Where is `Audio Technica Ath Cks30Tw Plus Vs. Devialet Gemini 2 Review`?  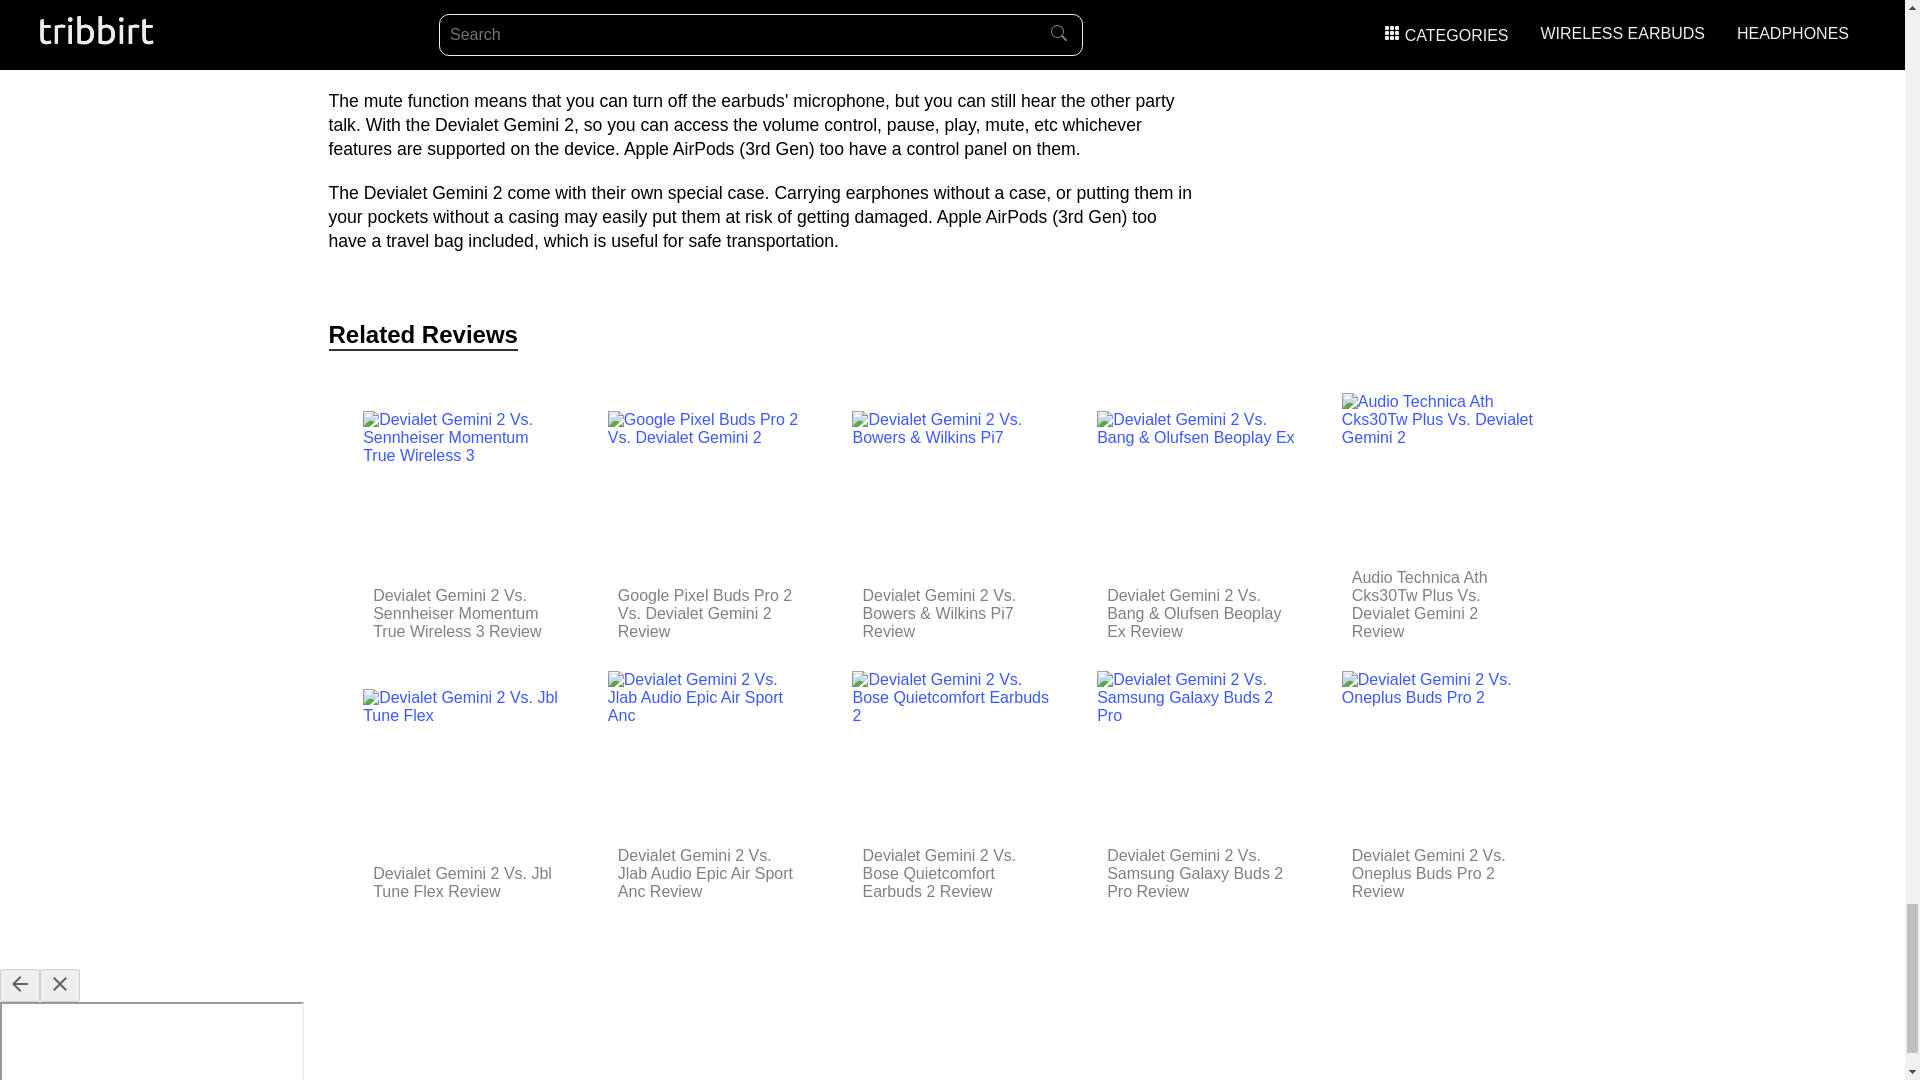 Audio Technica Ath Cks30Tw Plus Vs. Devialet Gemini 2 Review is located at coordinates (1442, 605).